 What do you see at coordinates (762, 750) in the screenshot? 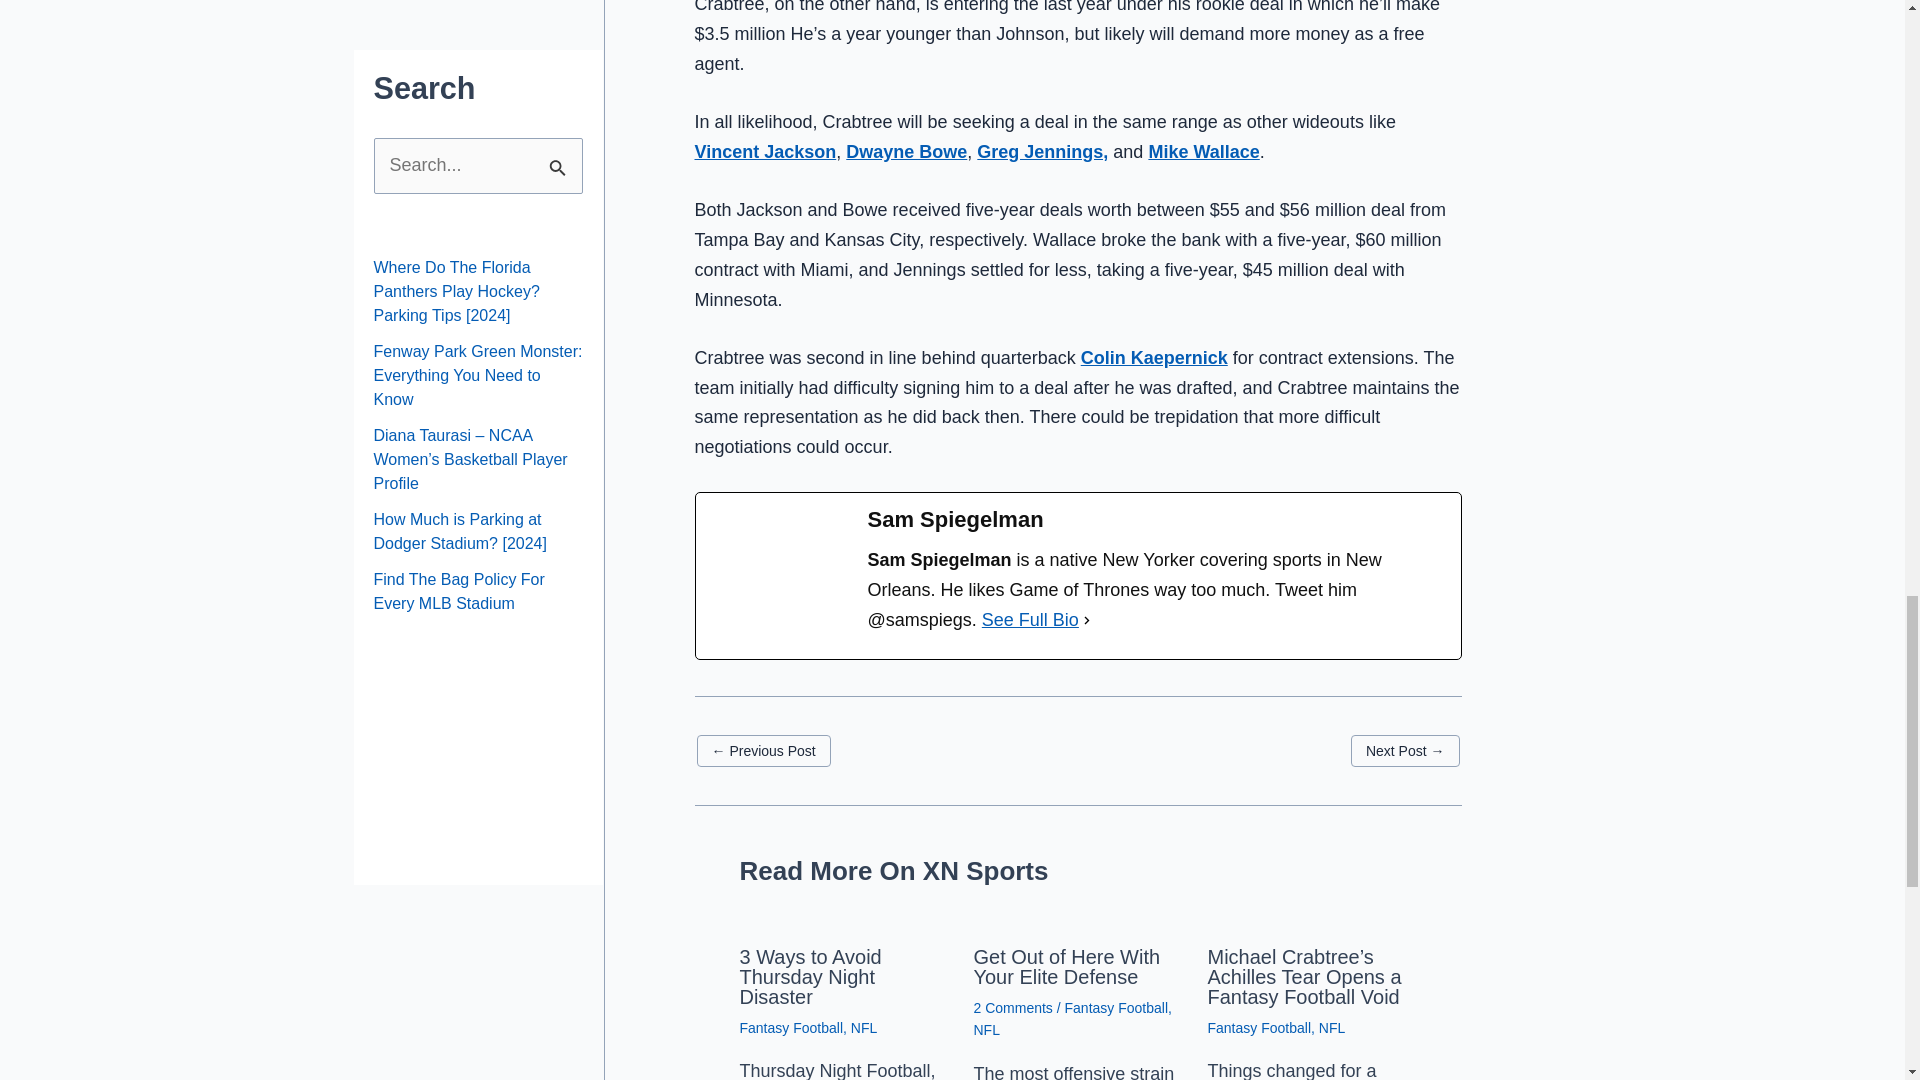
I see `Daily Fantasy Baseball DFS Value Update and Lineup - May 12 ` at bounding box center [762, 750].